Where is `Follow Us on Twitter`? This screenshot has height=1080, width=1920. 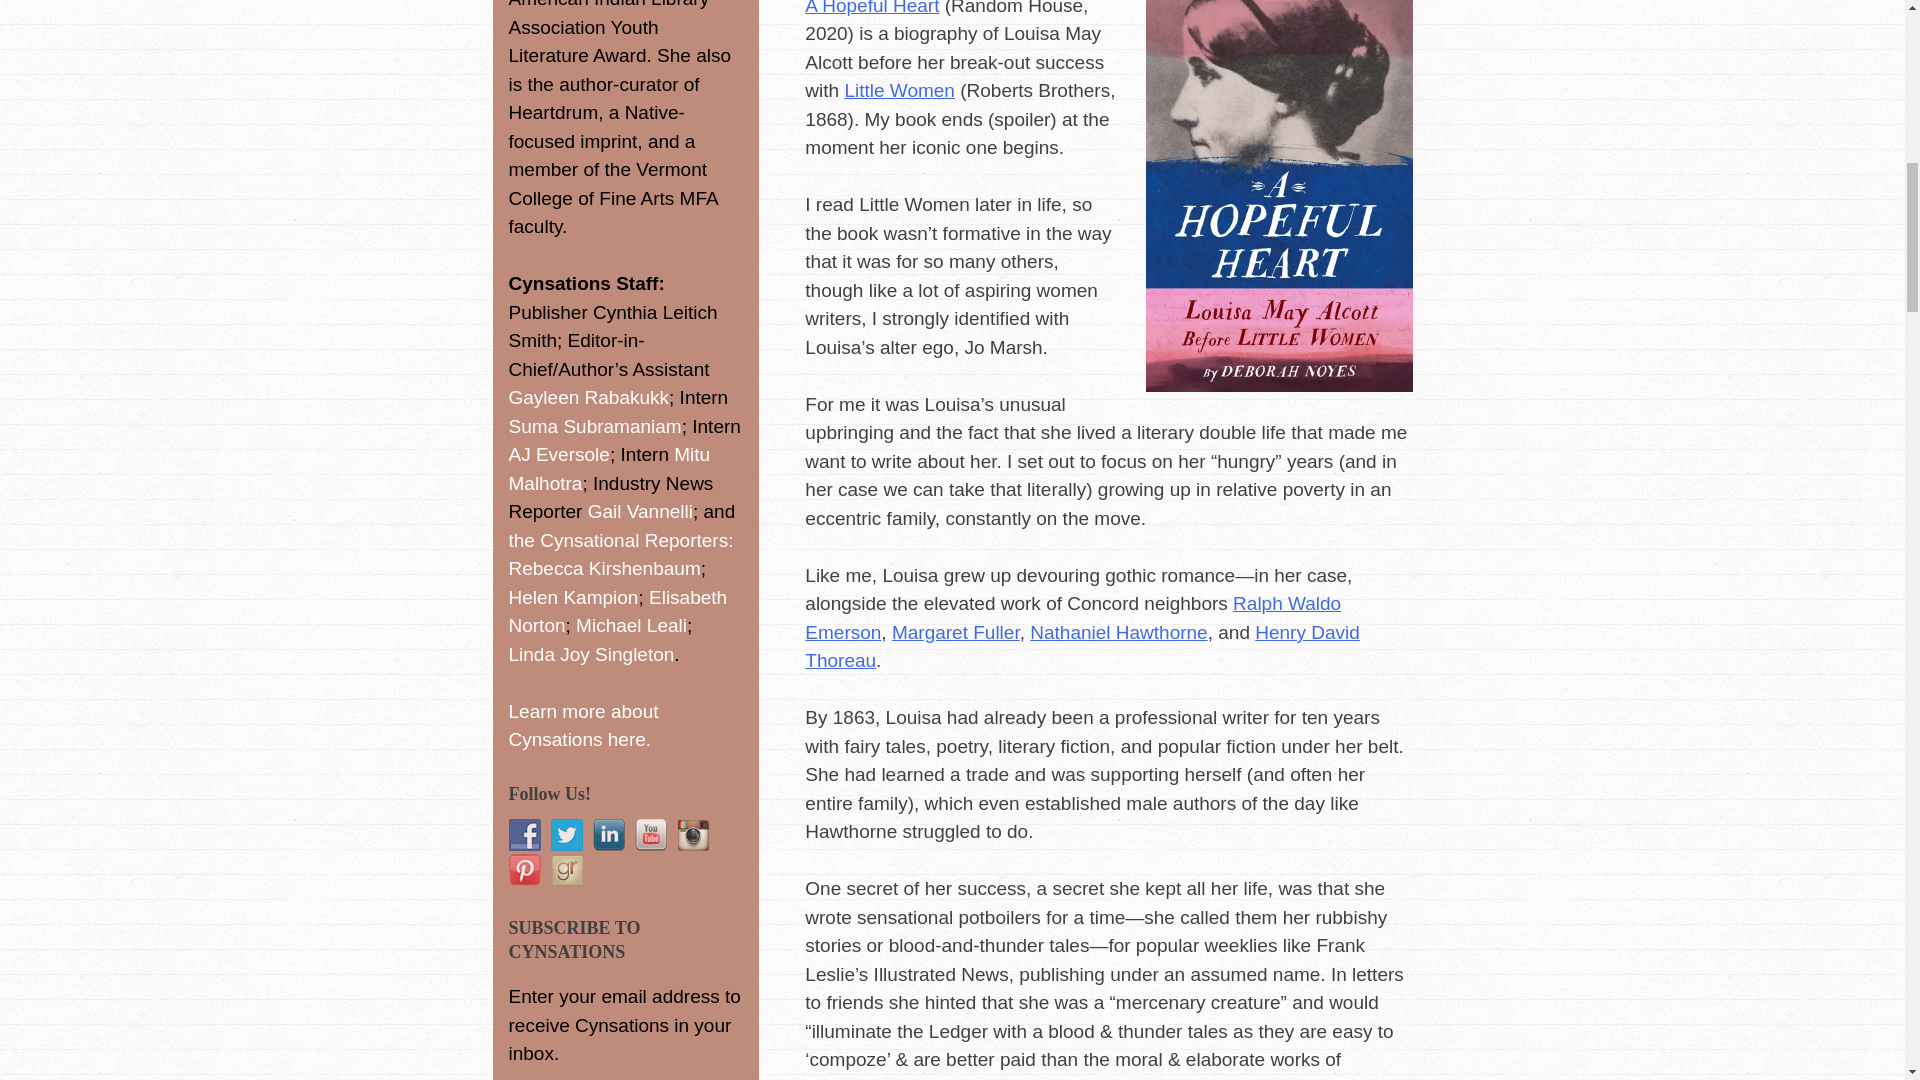 Follow Us on Twitter is located at coordinates (565, 834).